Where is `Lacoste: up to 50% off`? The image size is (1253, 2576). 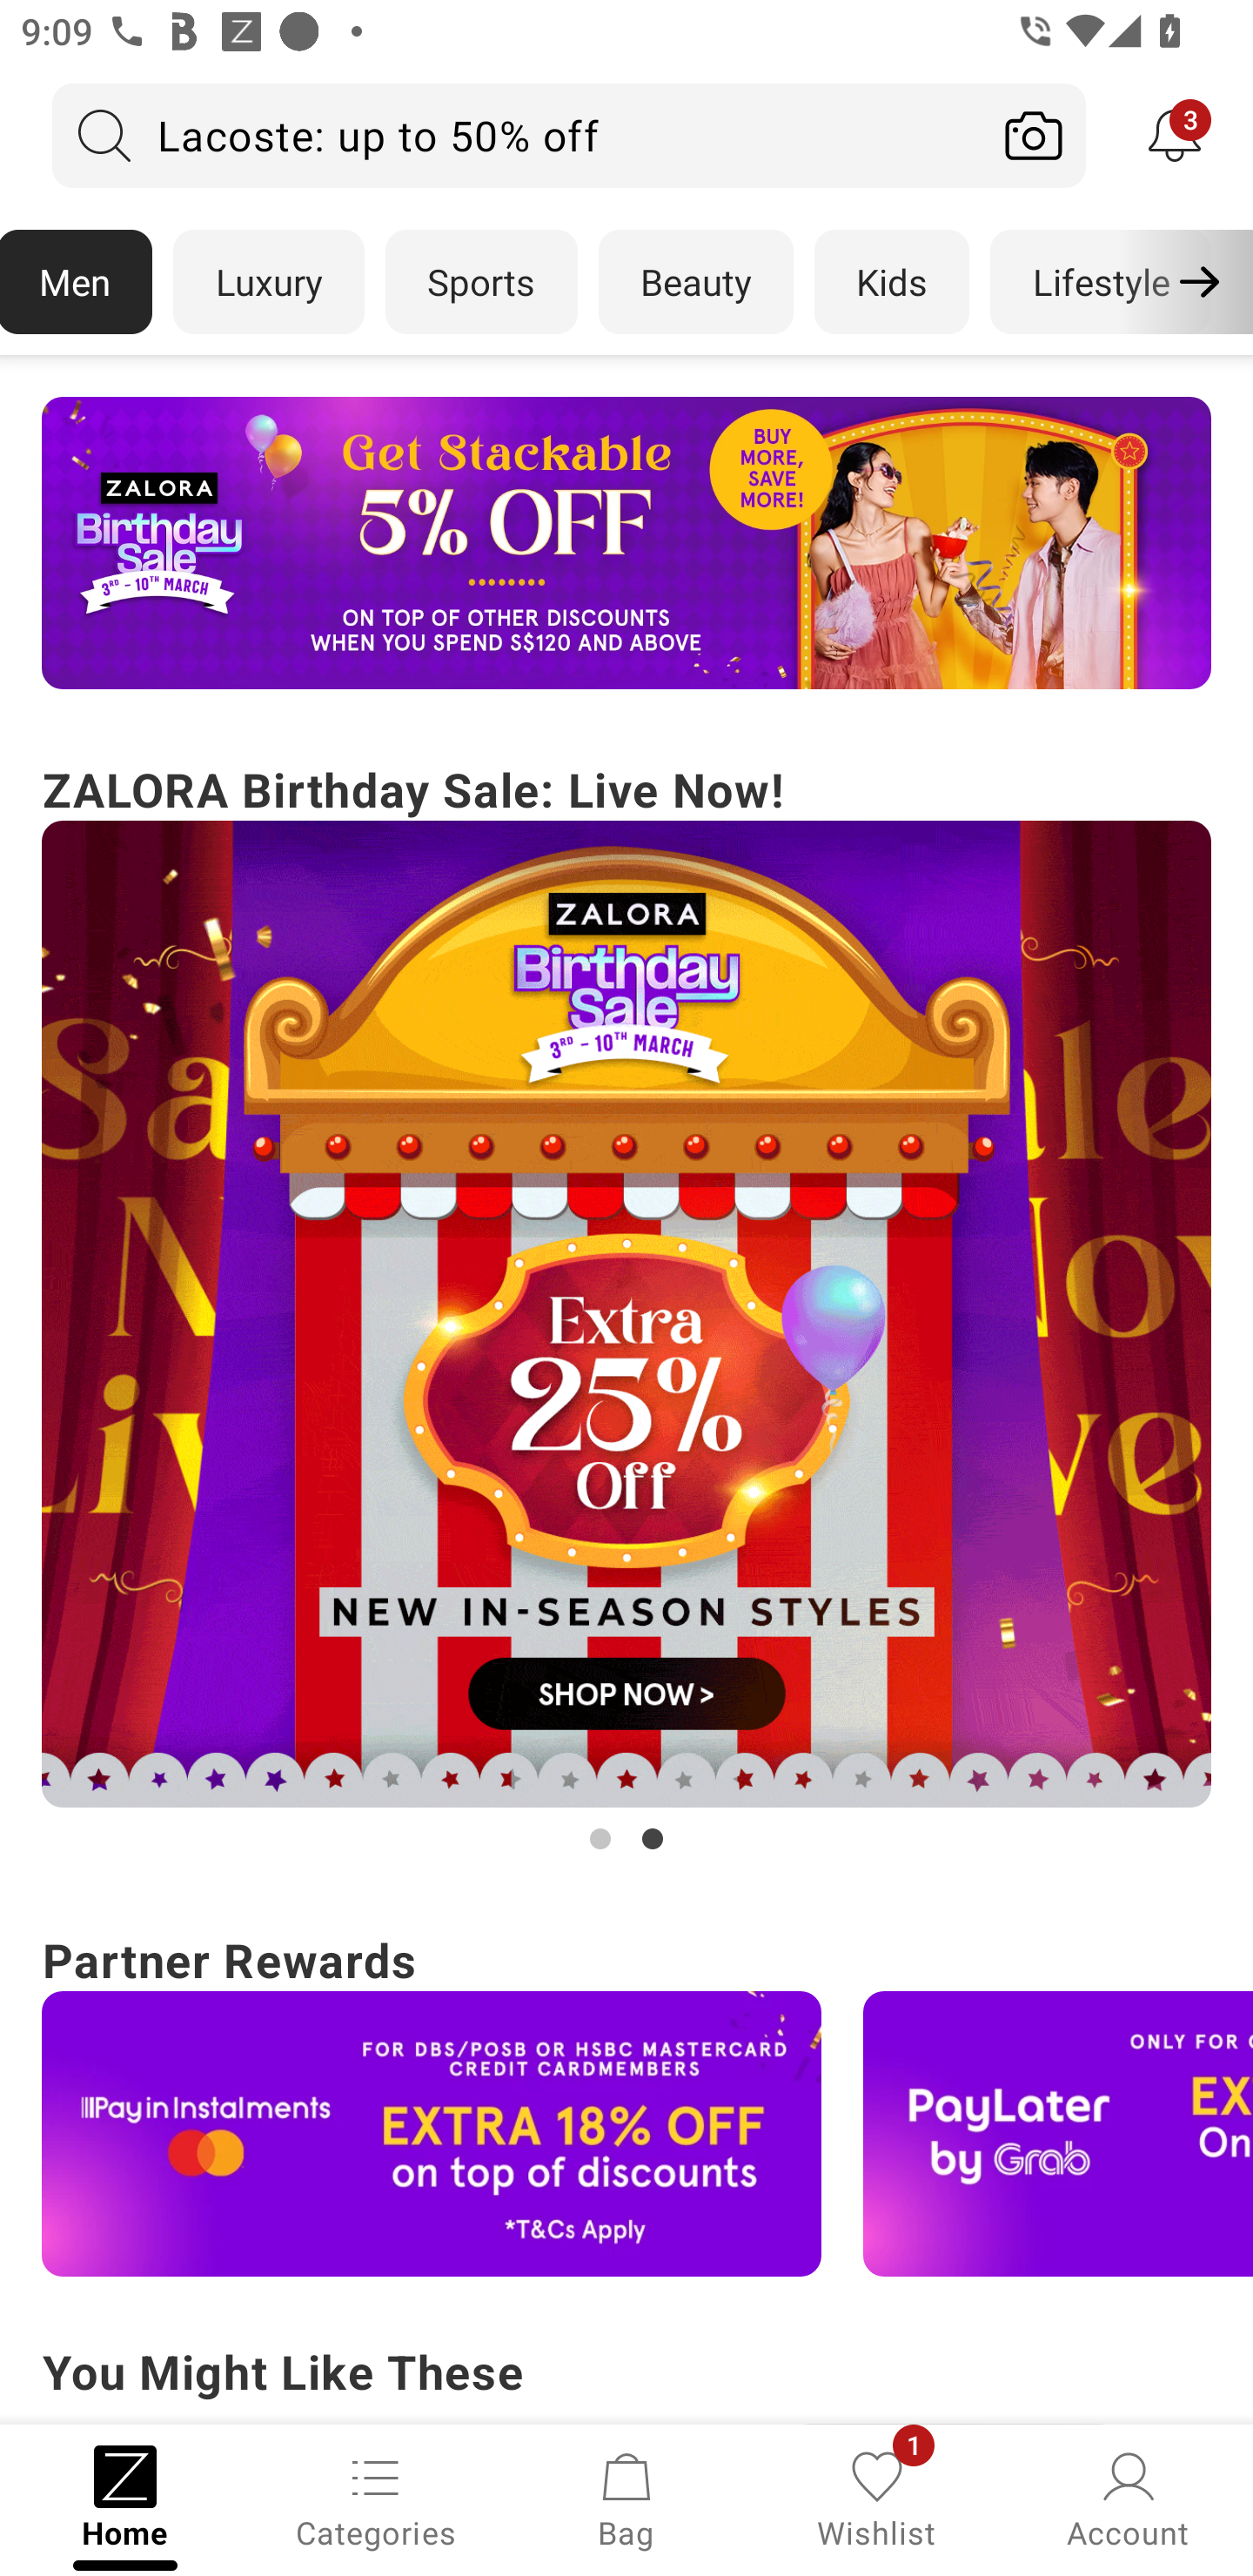
Lacoste: up to 50% off is located at coordinates (517, 135).